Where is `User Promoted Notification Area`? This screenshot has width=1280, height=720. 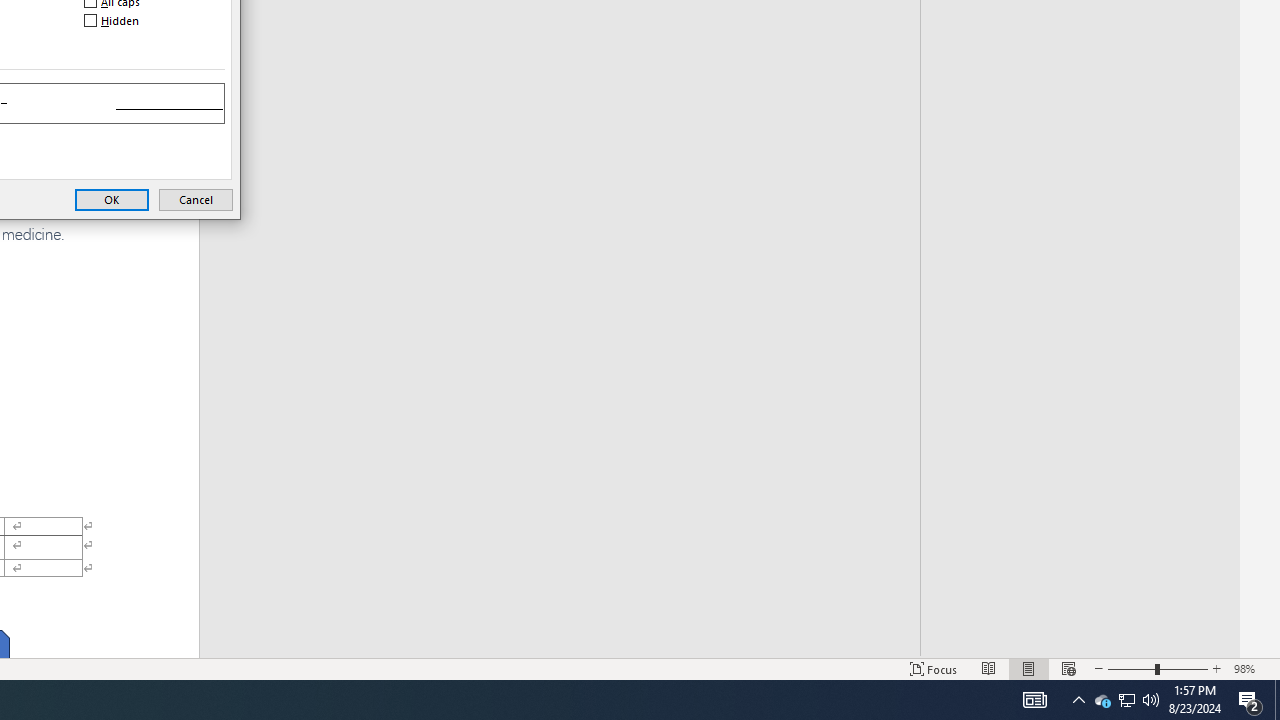 User Promoted Notification Area is located at coordinates (1126, 700).